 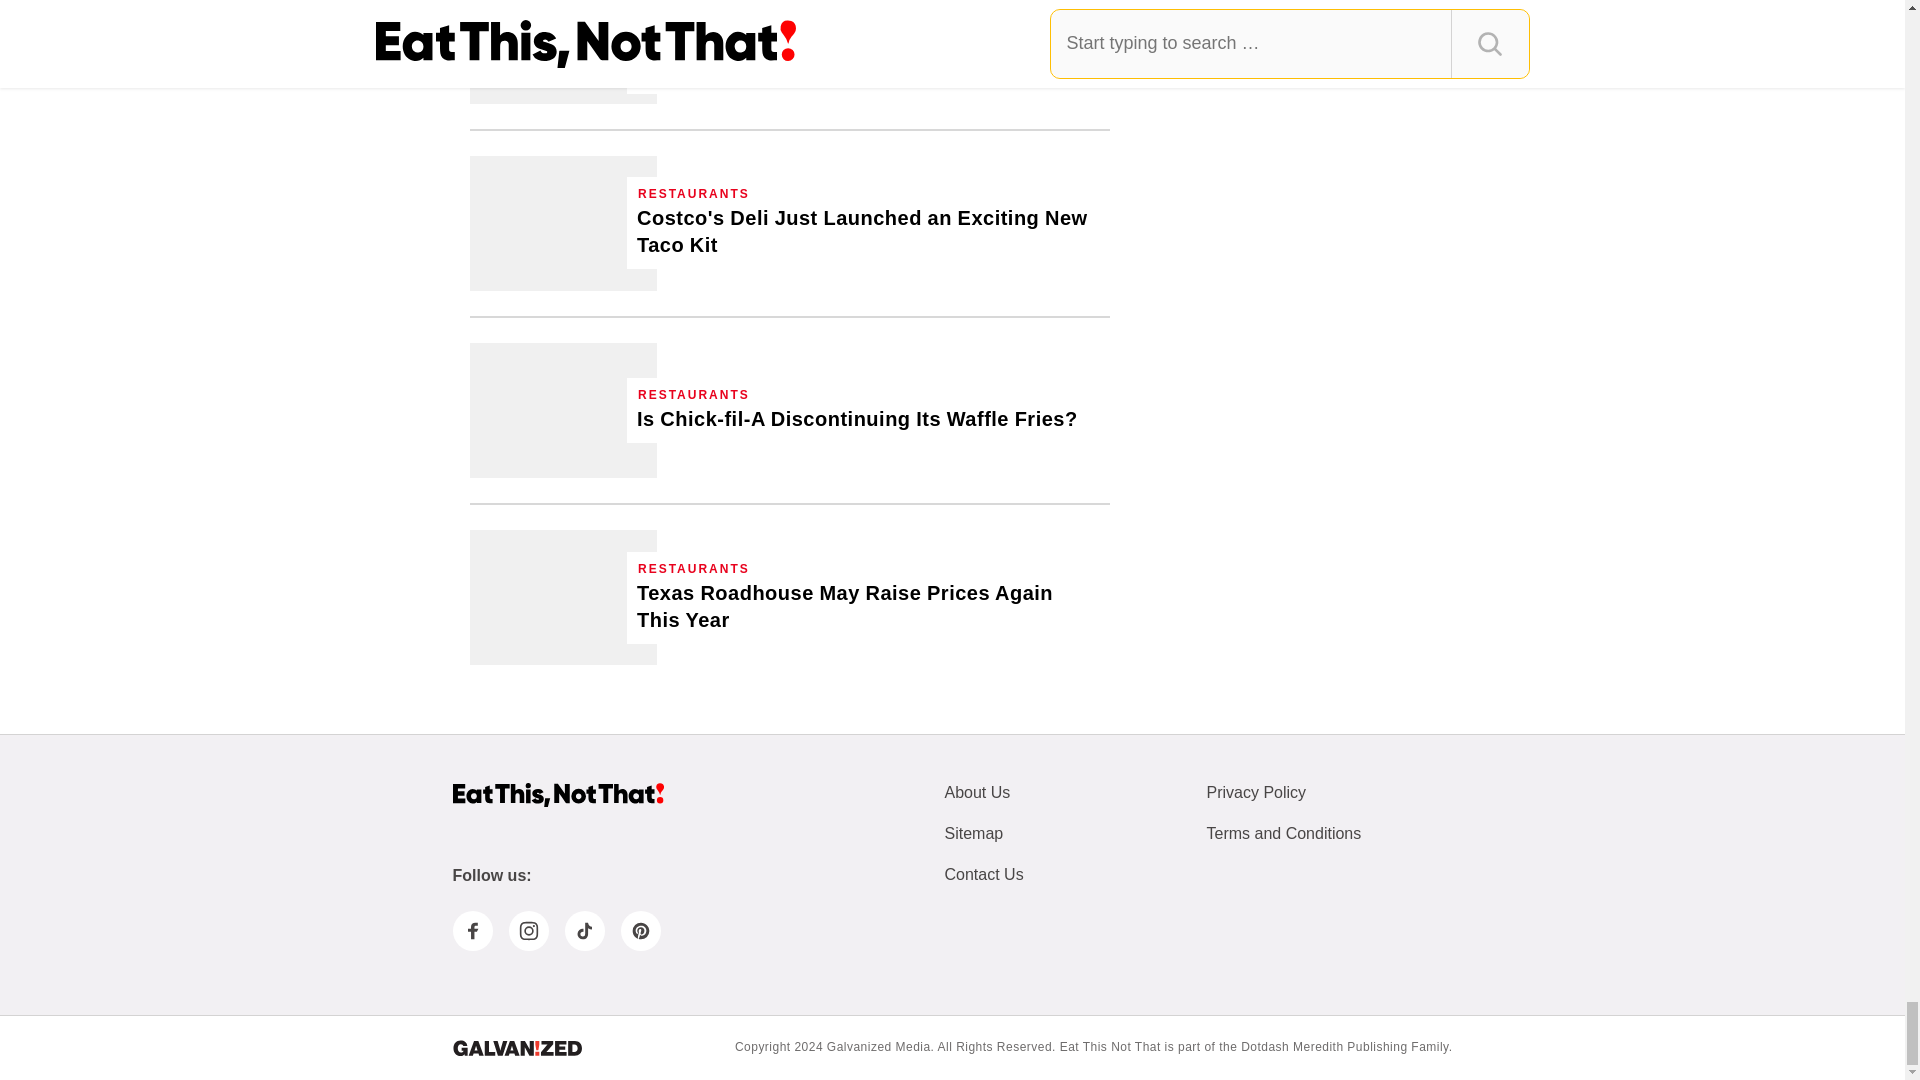 I want to click on Costco's Deli Just Launched an Exciting New Taco Kit, so click(x=563, y=222).